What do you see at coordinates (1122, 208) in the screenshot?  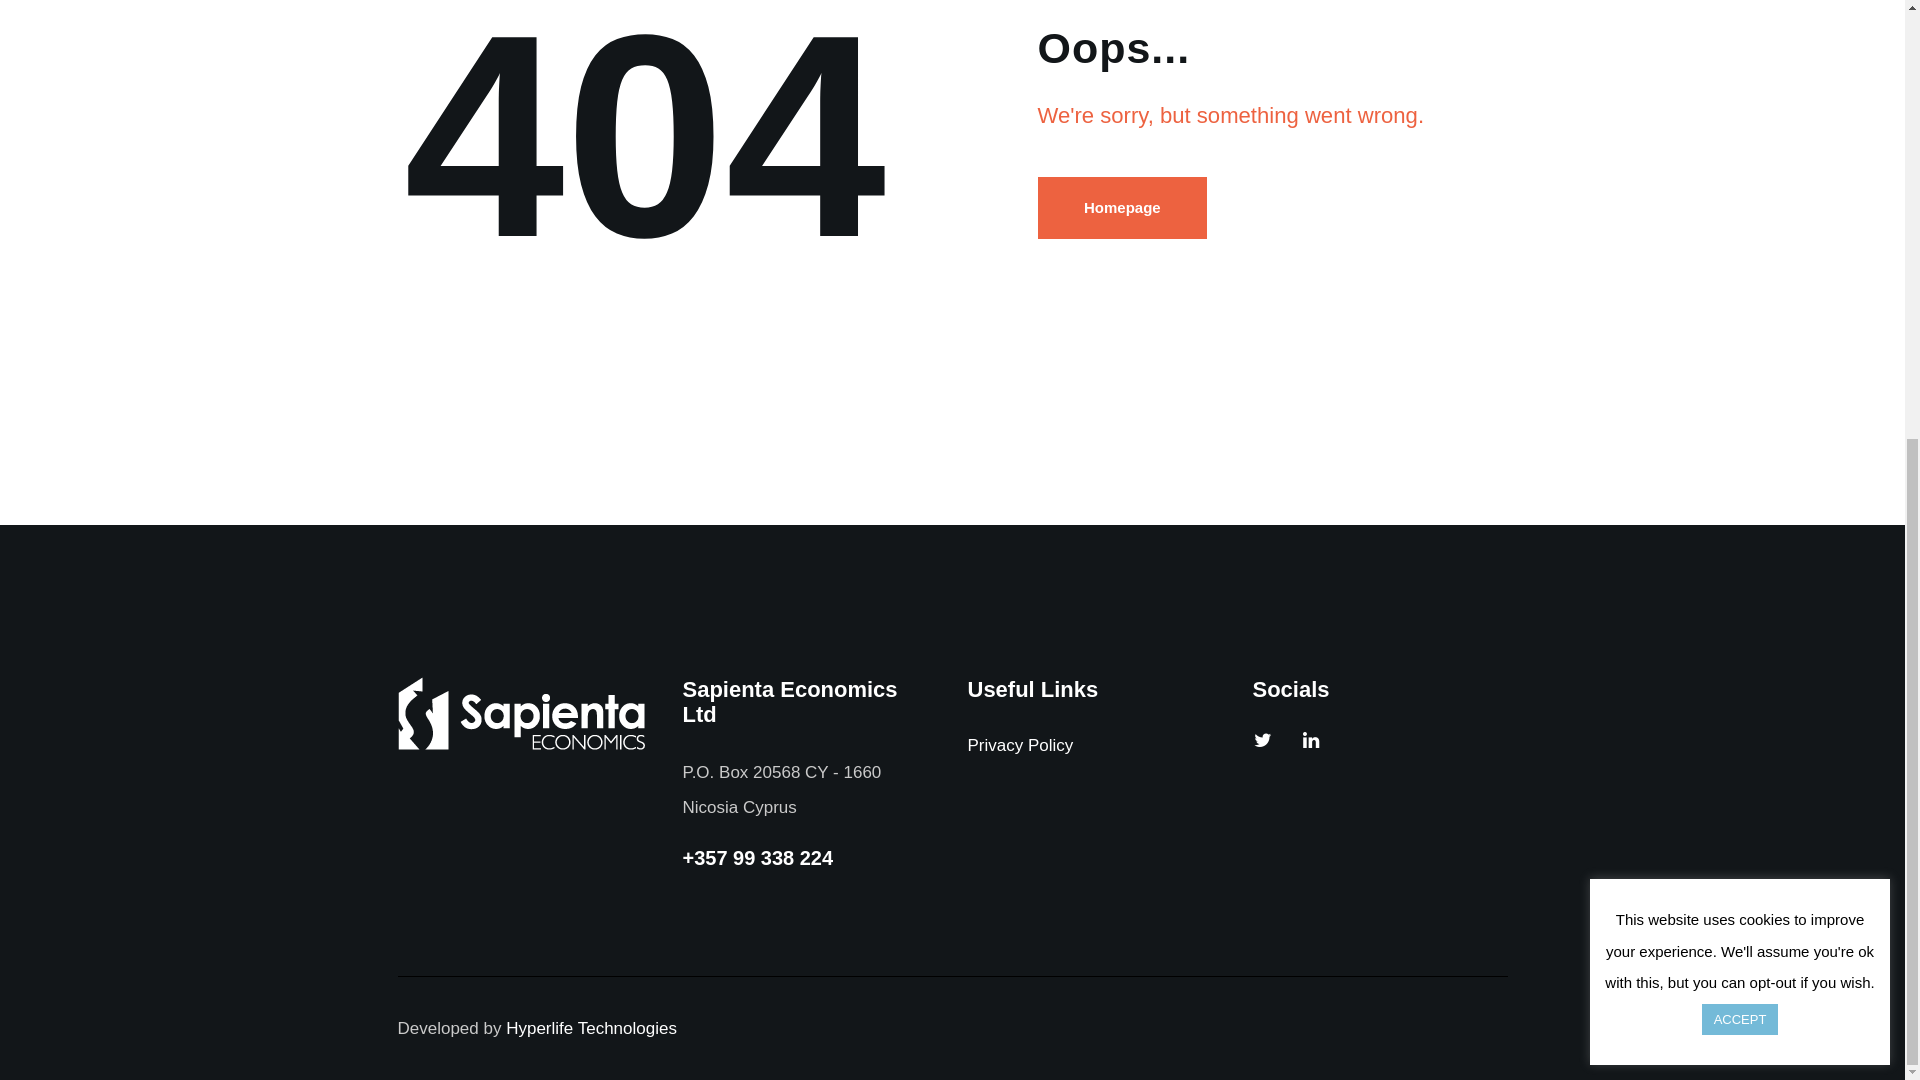 I see `Homepage` at bounding box center [1122, 208].